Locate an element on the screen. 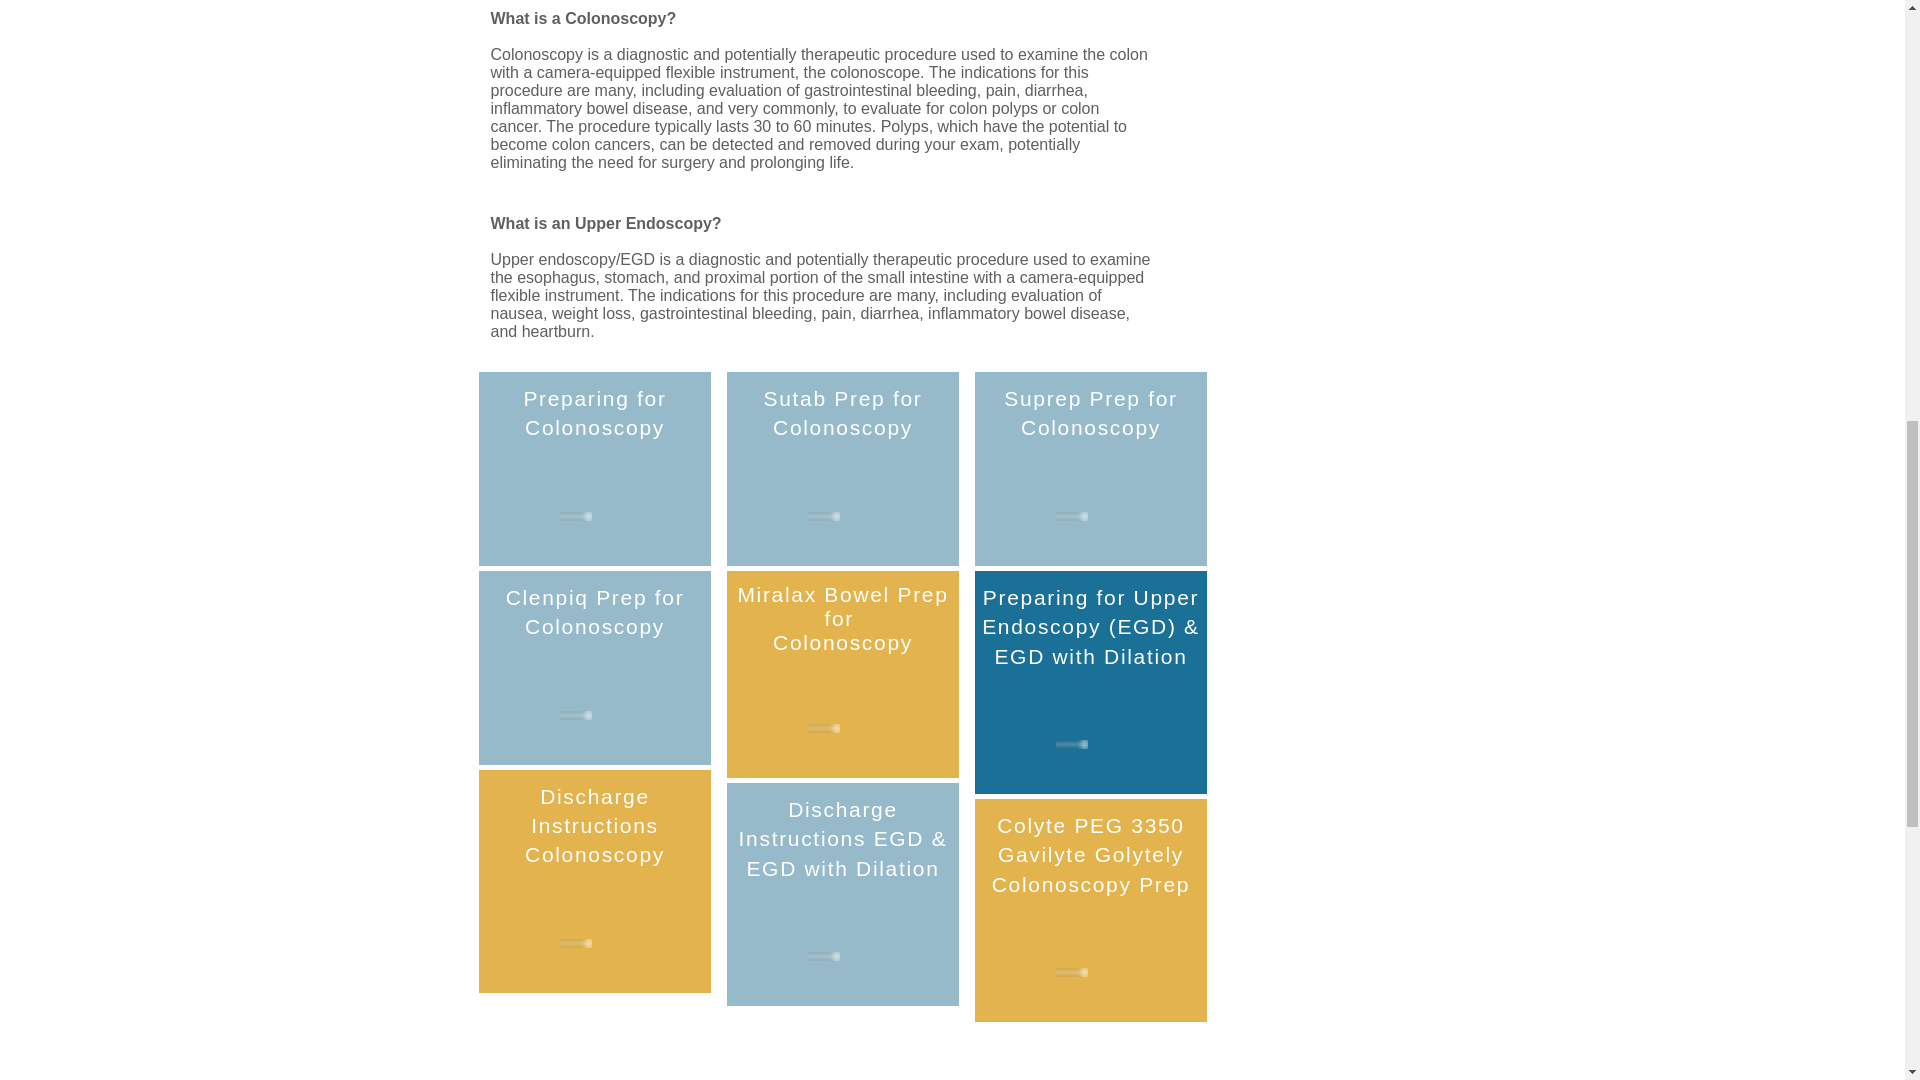 This screenshot has width=1920, height=1080. Sutab Prep for Colonoscopy is located at coordinates (844, 412).